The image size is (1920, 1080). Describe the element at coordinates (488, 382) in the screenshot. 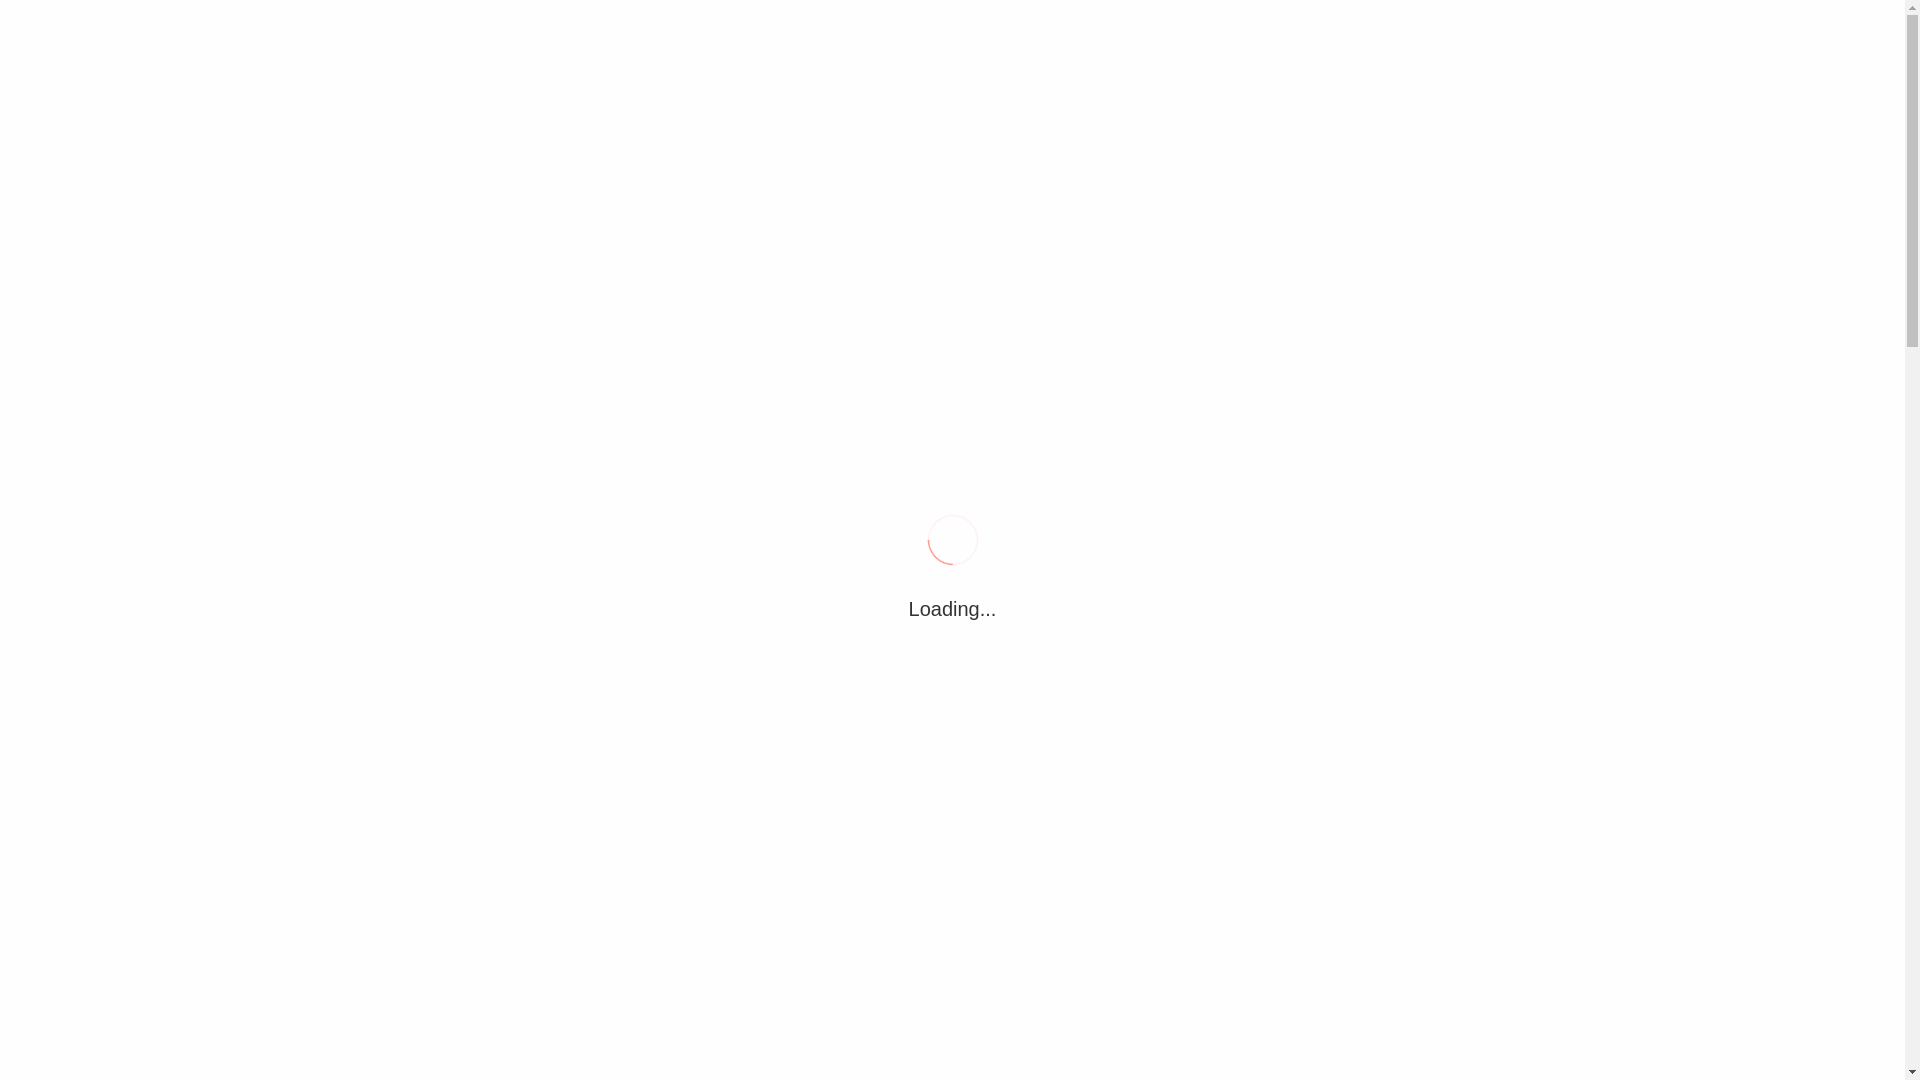

I see `Commentary` at that location.